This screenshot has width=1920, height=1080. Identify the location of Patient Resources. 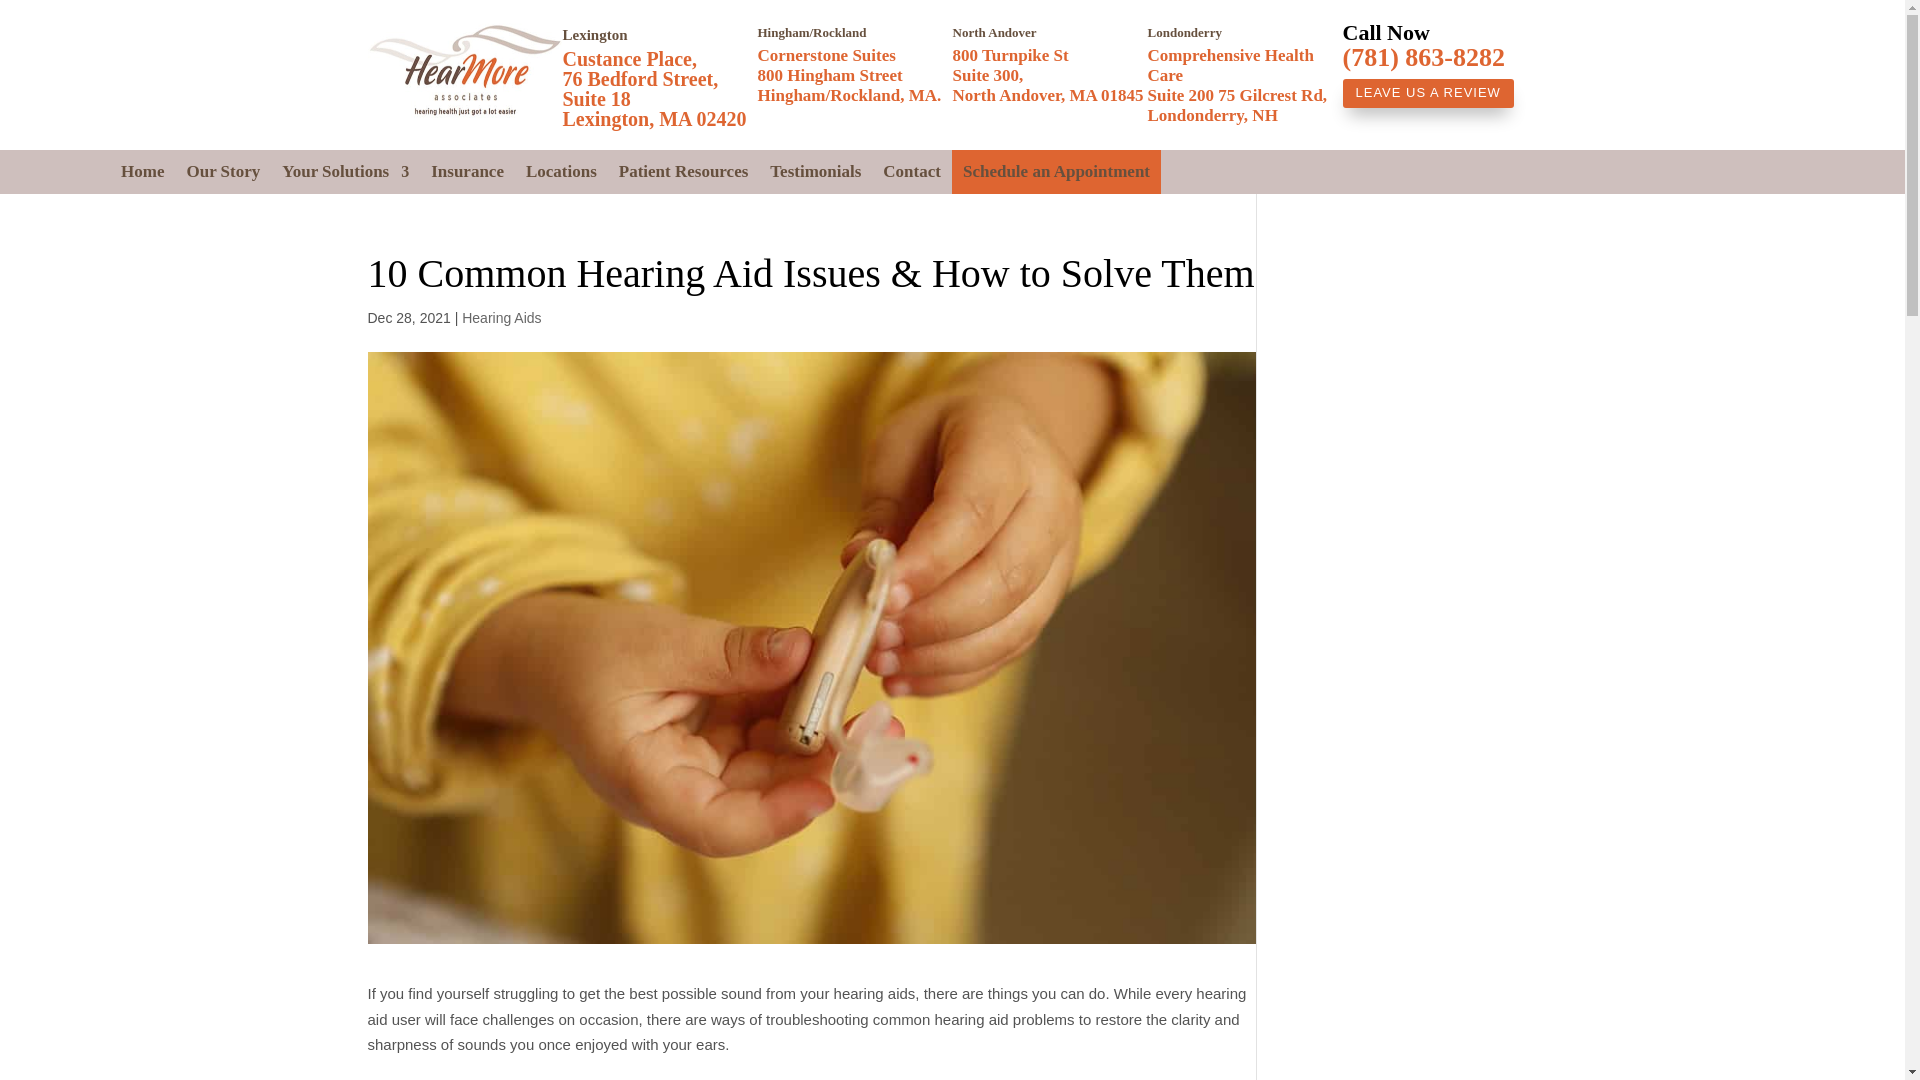
(683, 171).